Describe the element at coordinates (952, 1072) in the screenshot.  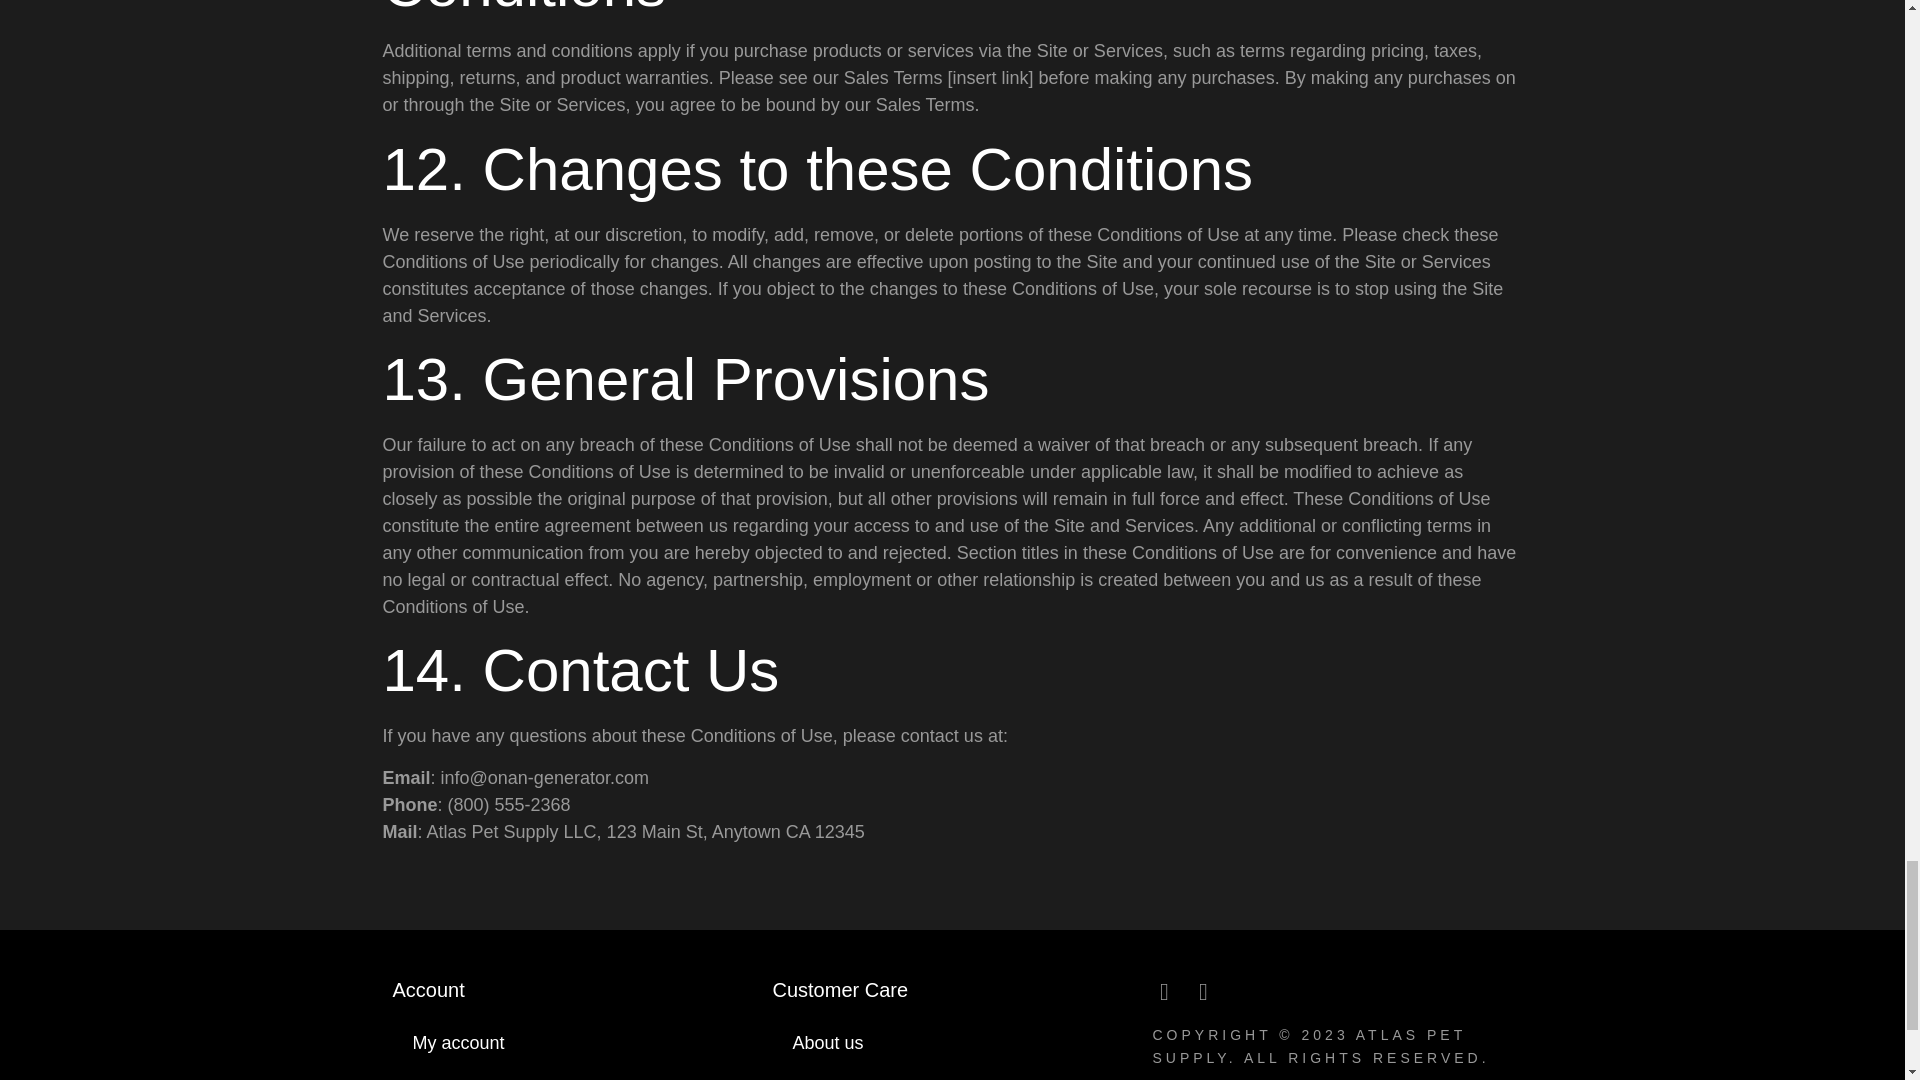
I see `Privacy Policy` at that location.